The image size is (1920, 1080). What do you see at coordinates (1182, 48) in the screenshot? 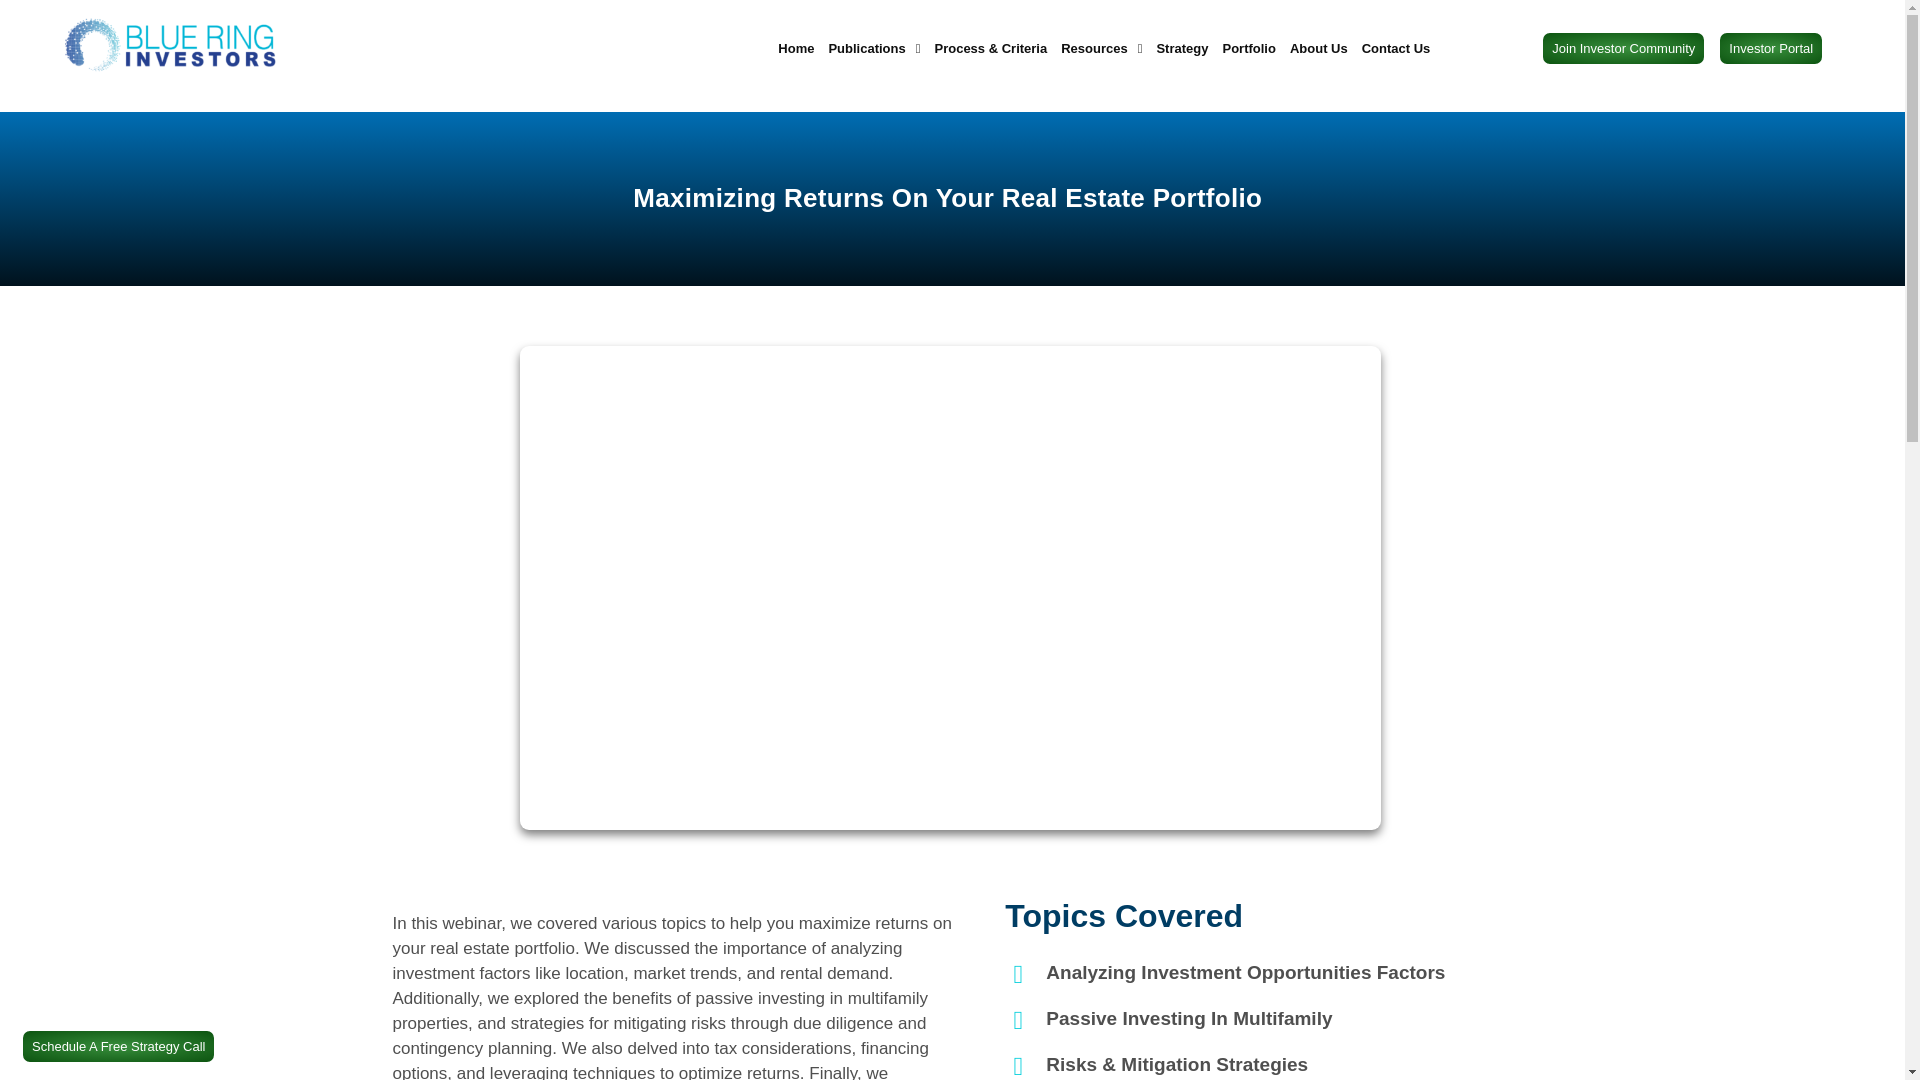
I see `Strategy` at bounding box center [1182, 48].